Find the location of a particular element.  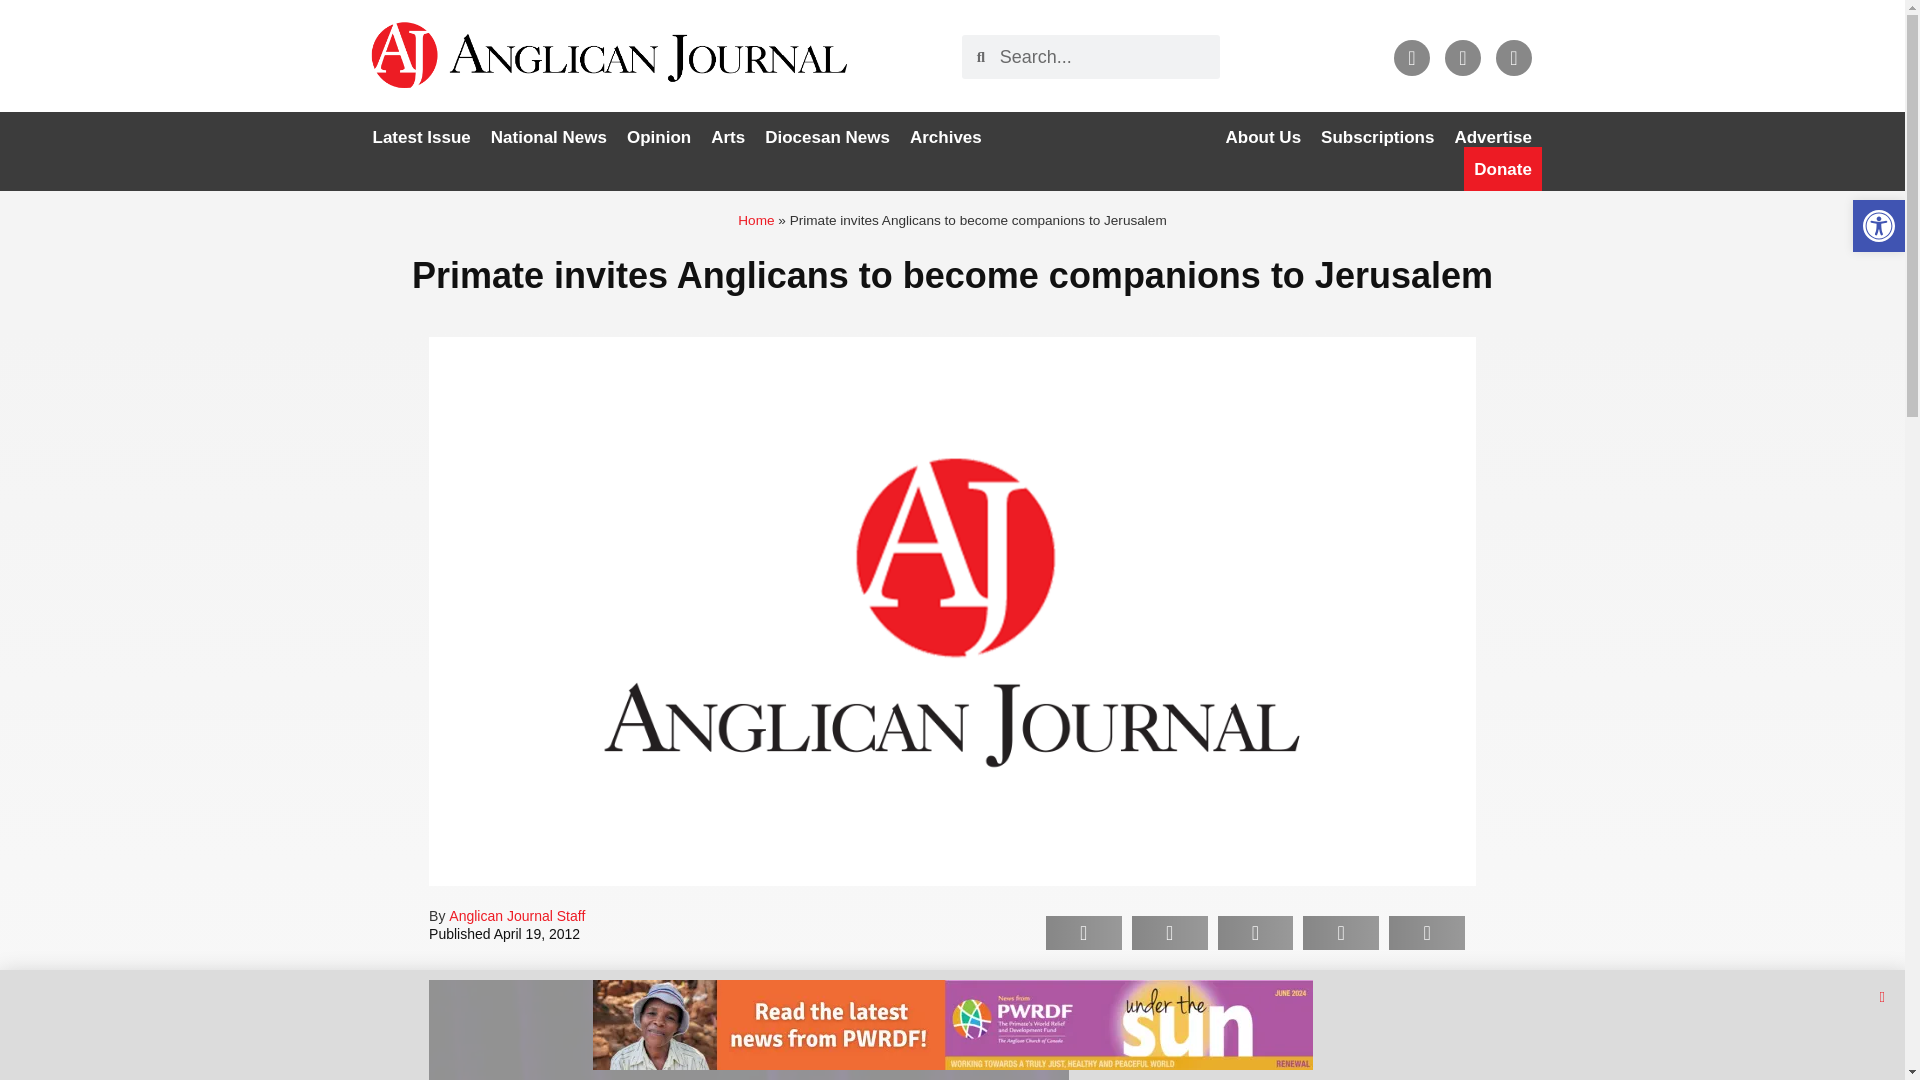

Archives is located at coordinates (946, 137).